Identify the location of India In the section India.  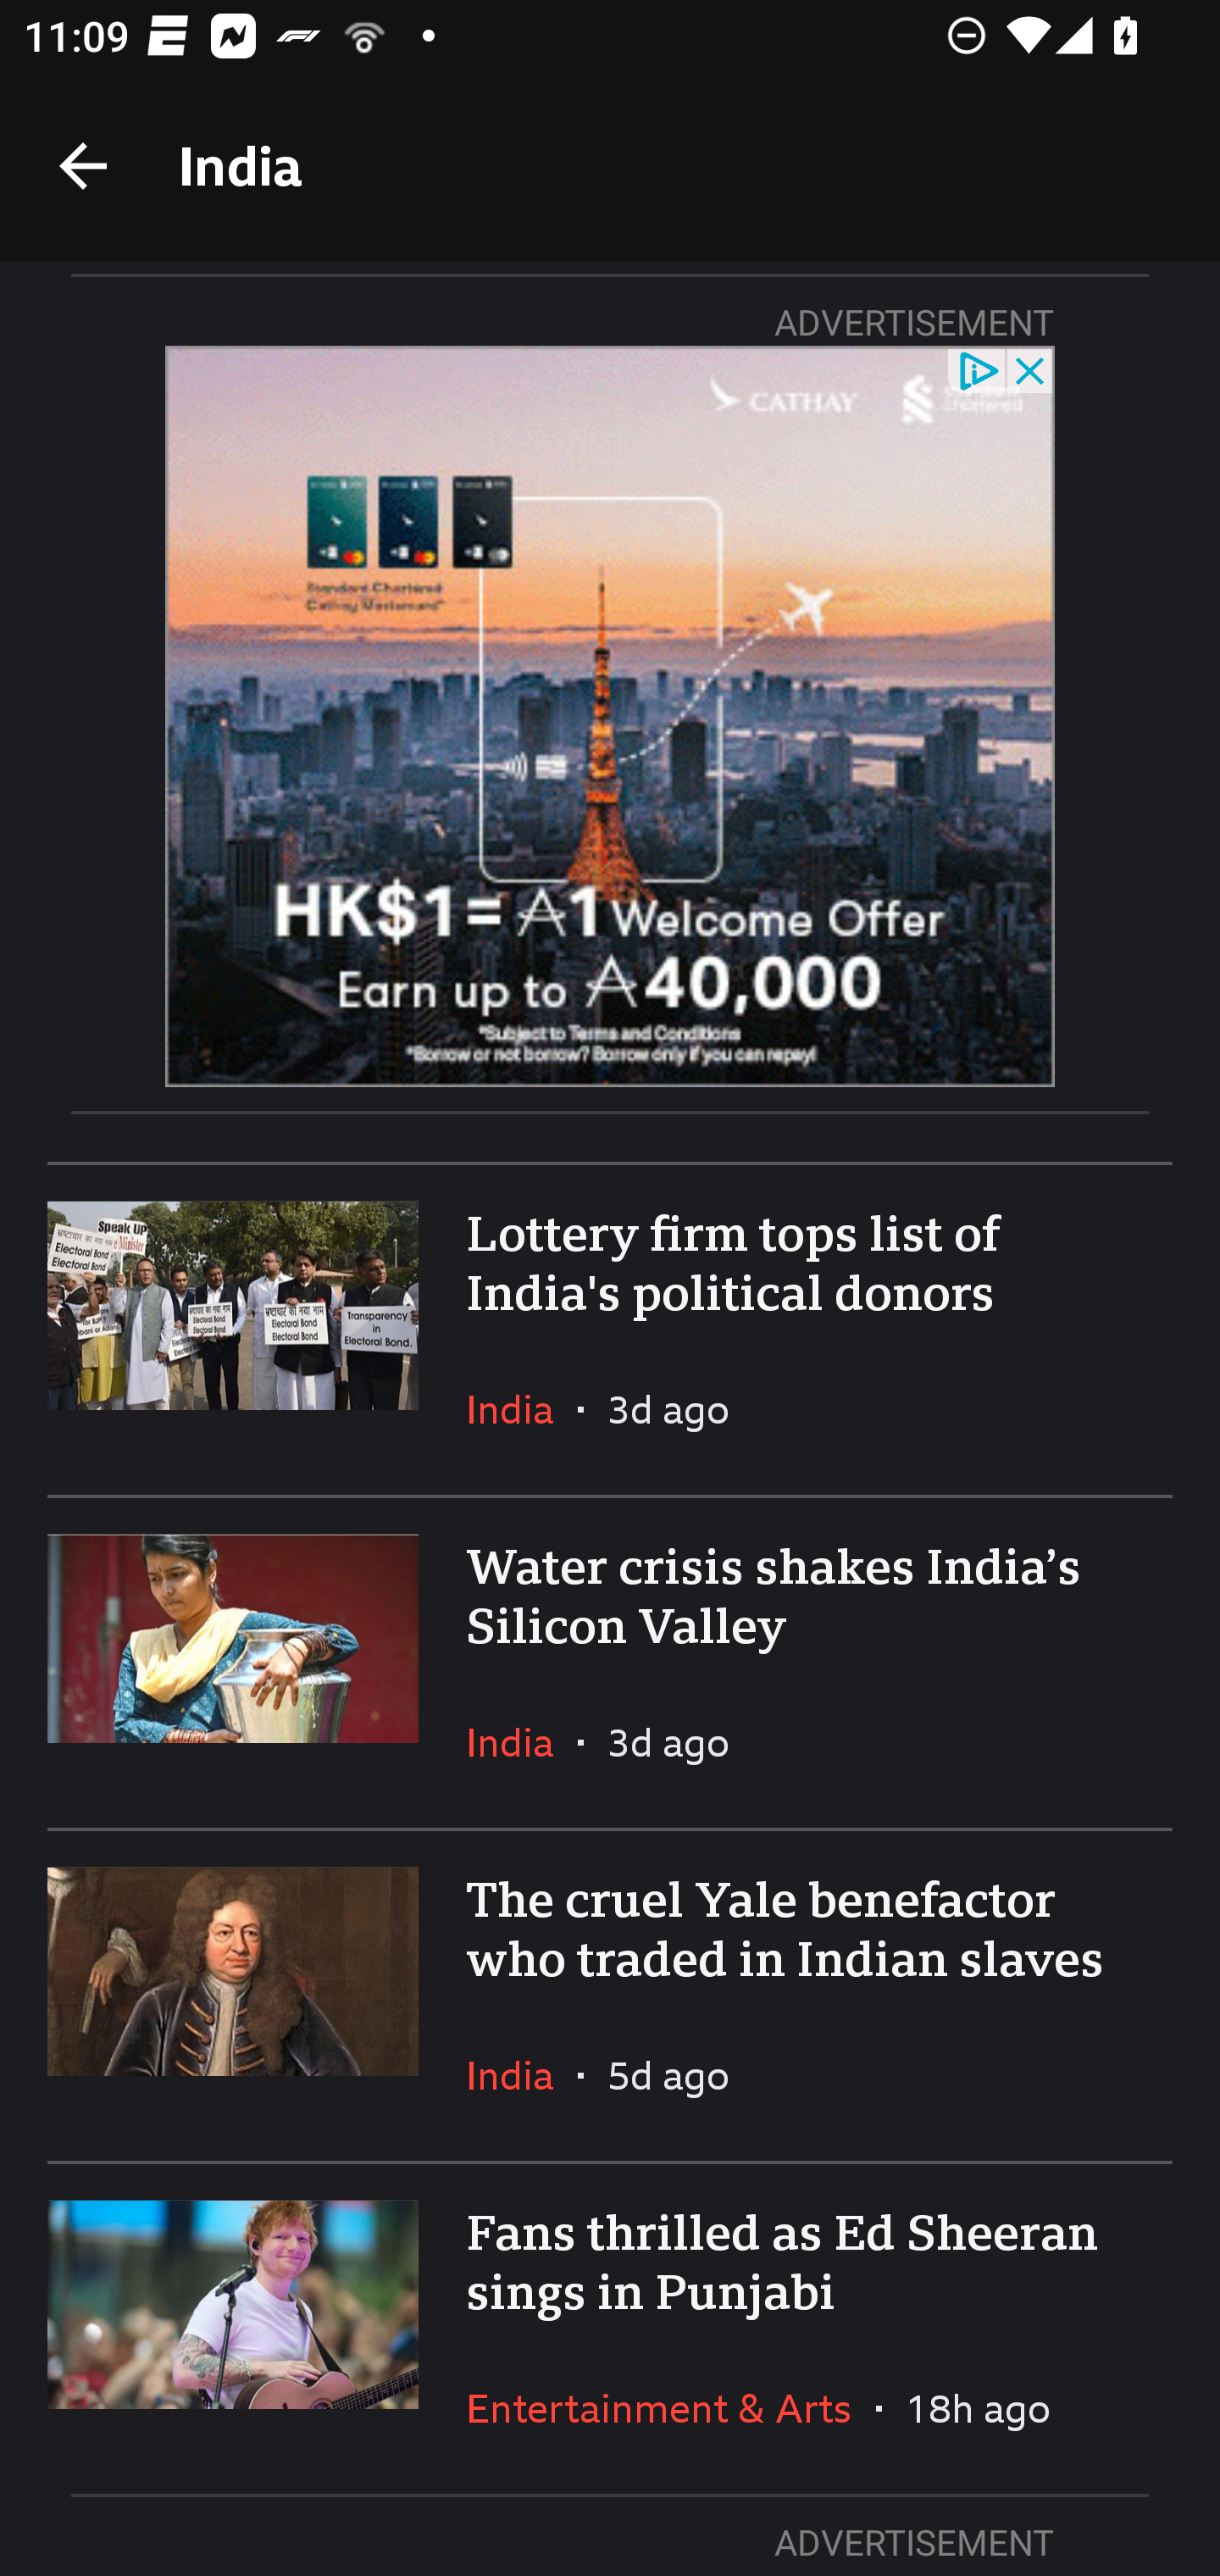
(522, 1742).